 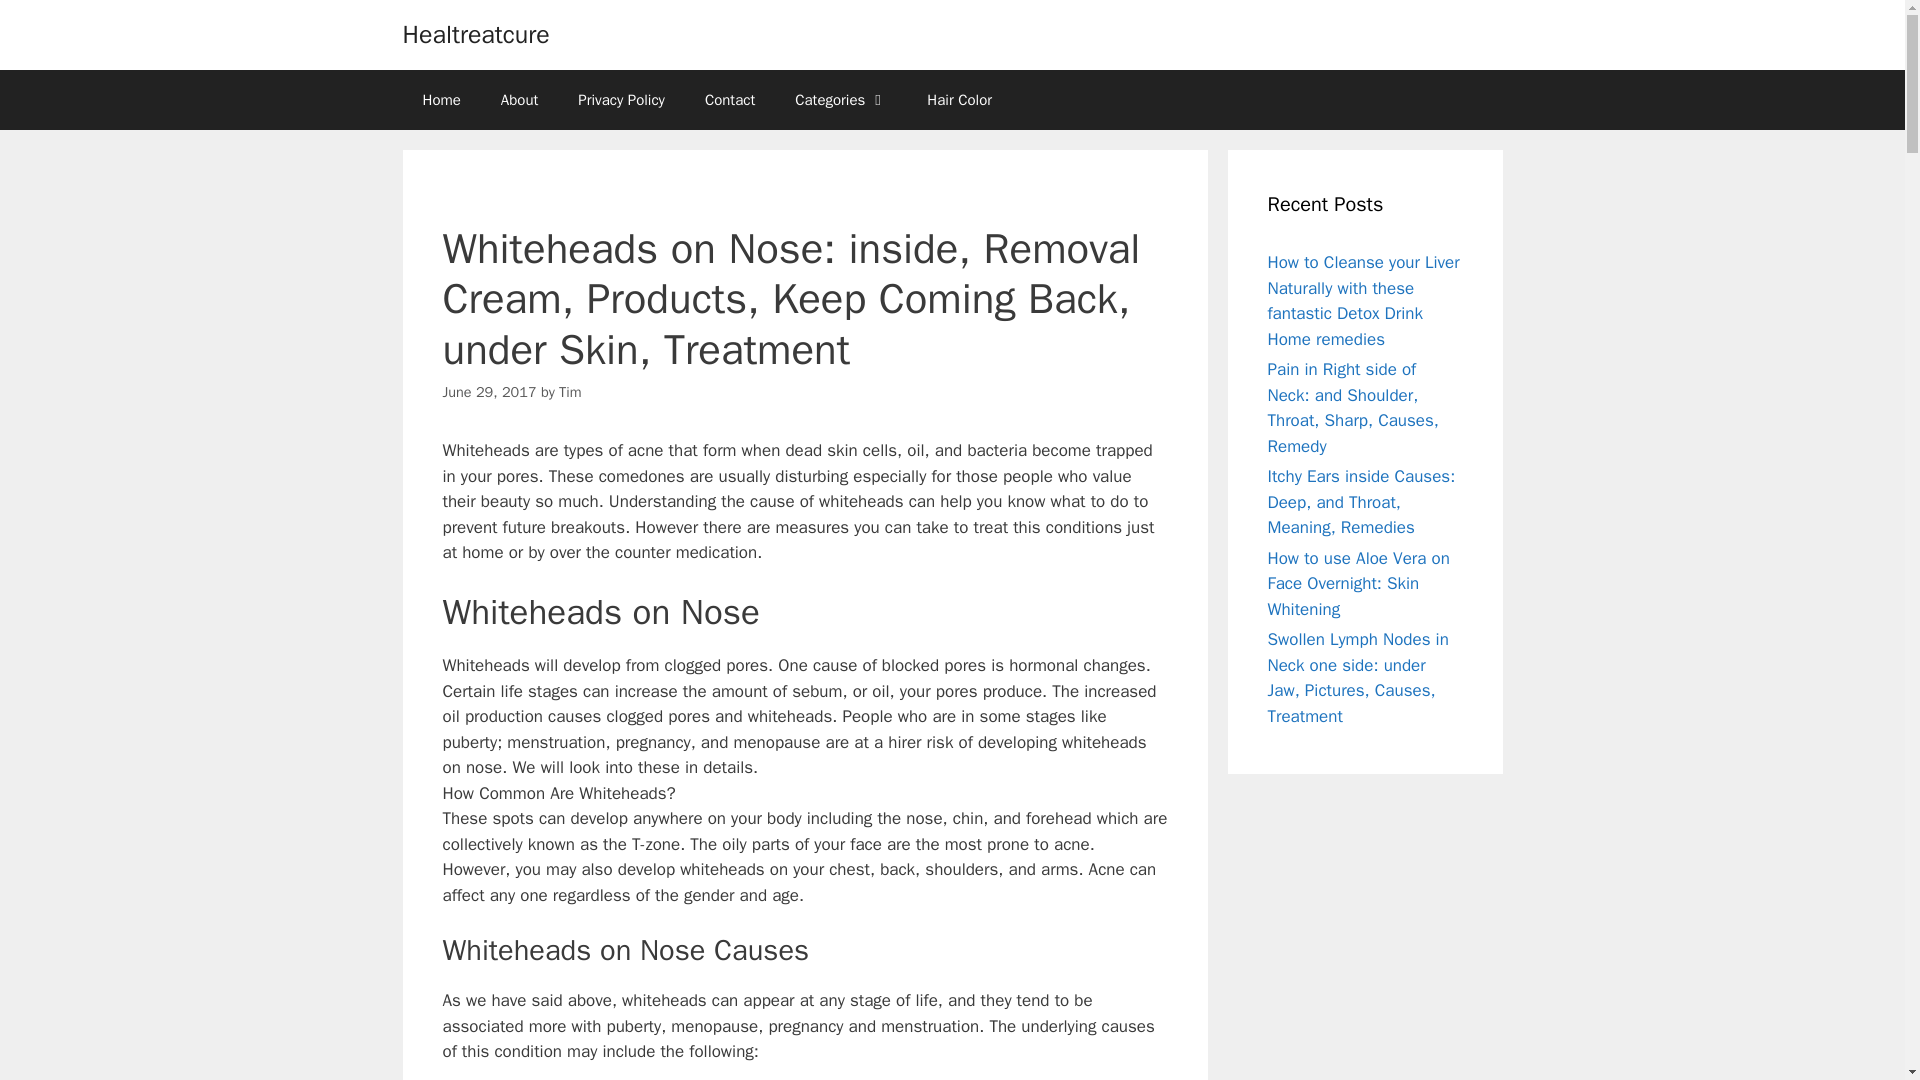 I want to click on Home, so click(x=440, y=100).